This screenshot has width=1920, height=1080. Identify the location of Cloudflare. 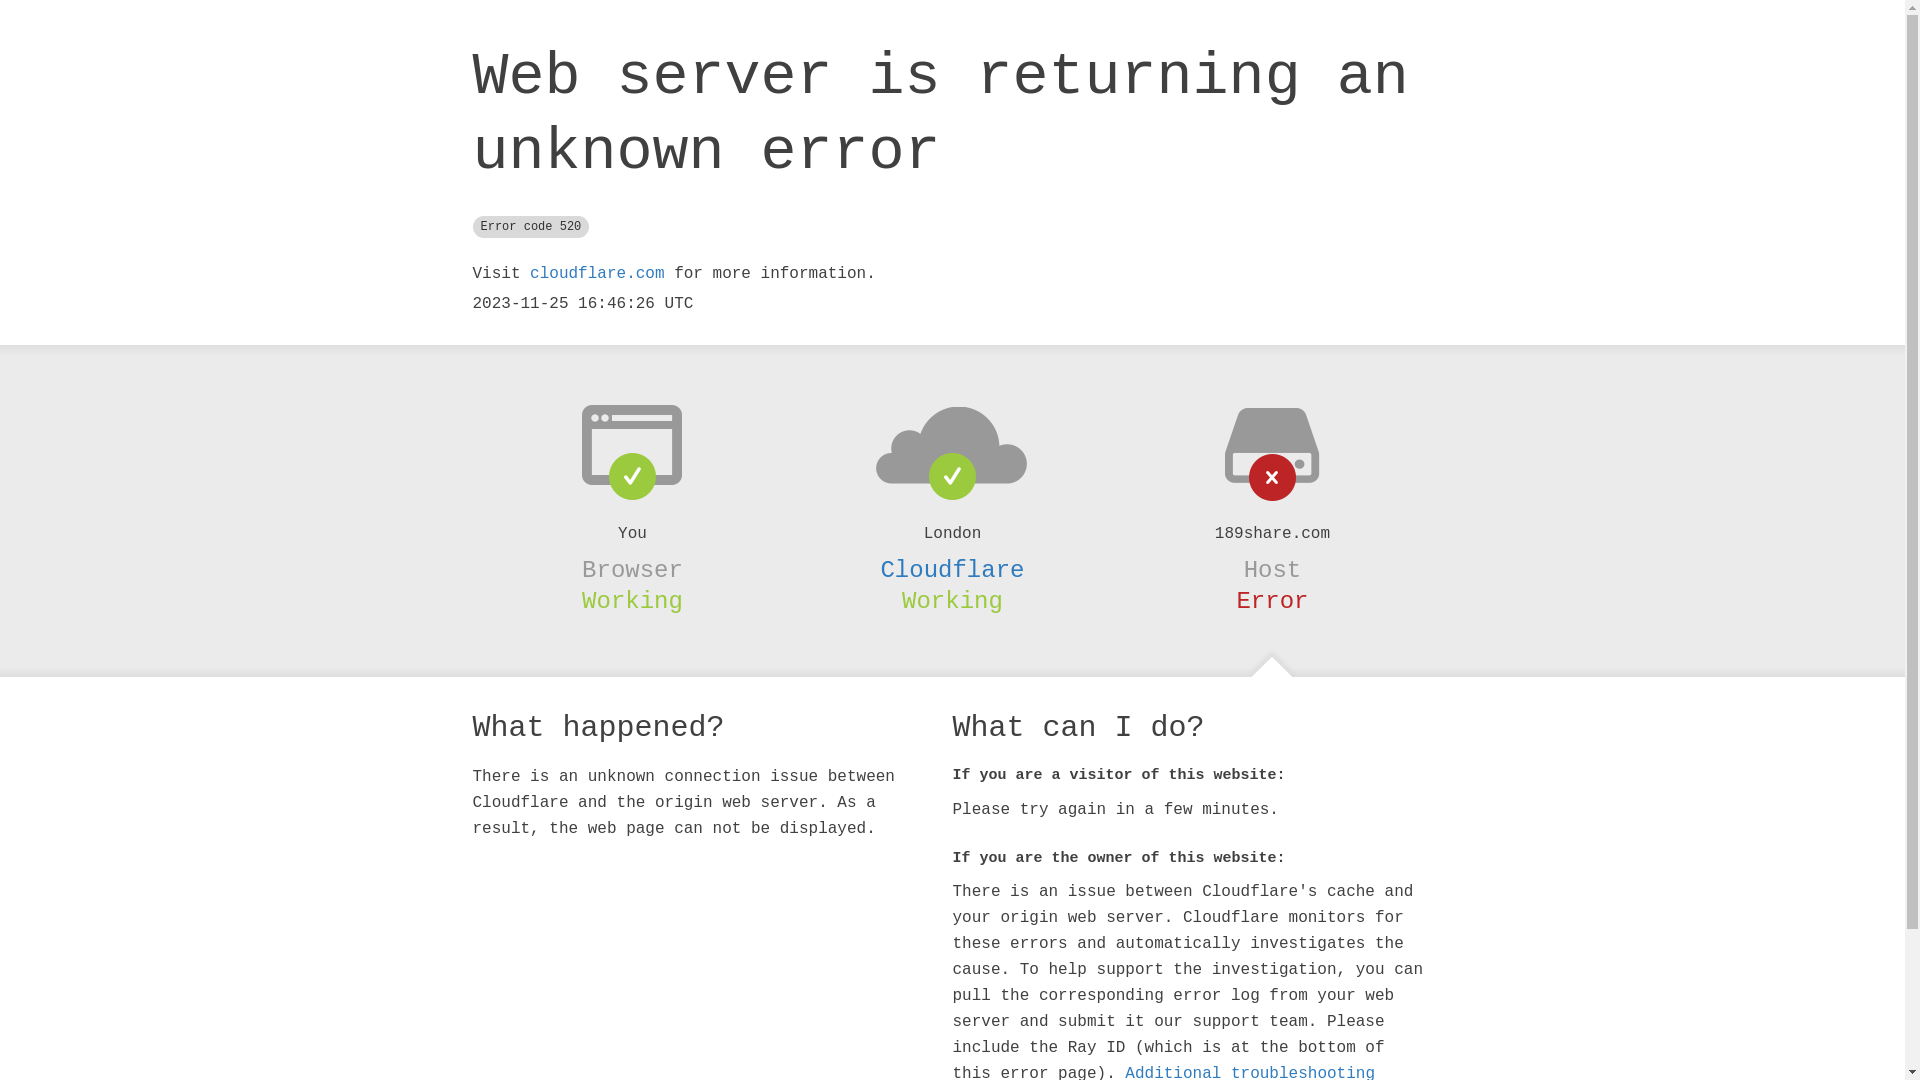
(952, 570).